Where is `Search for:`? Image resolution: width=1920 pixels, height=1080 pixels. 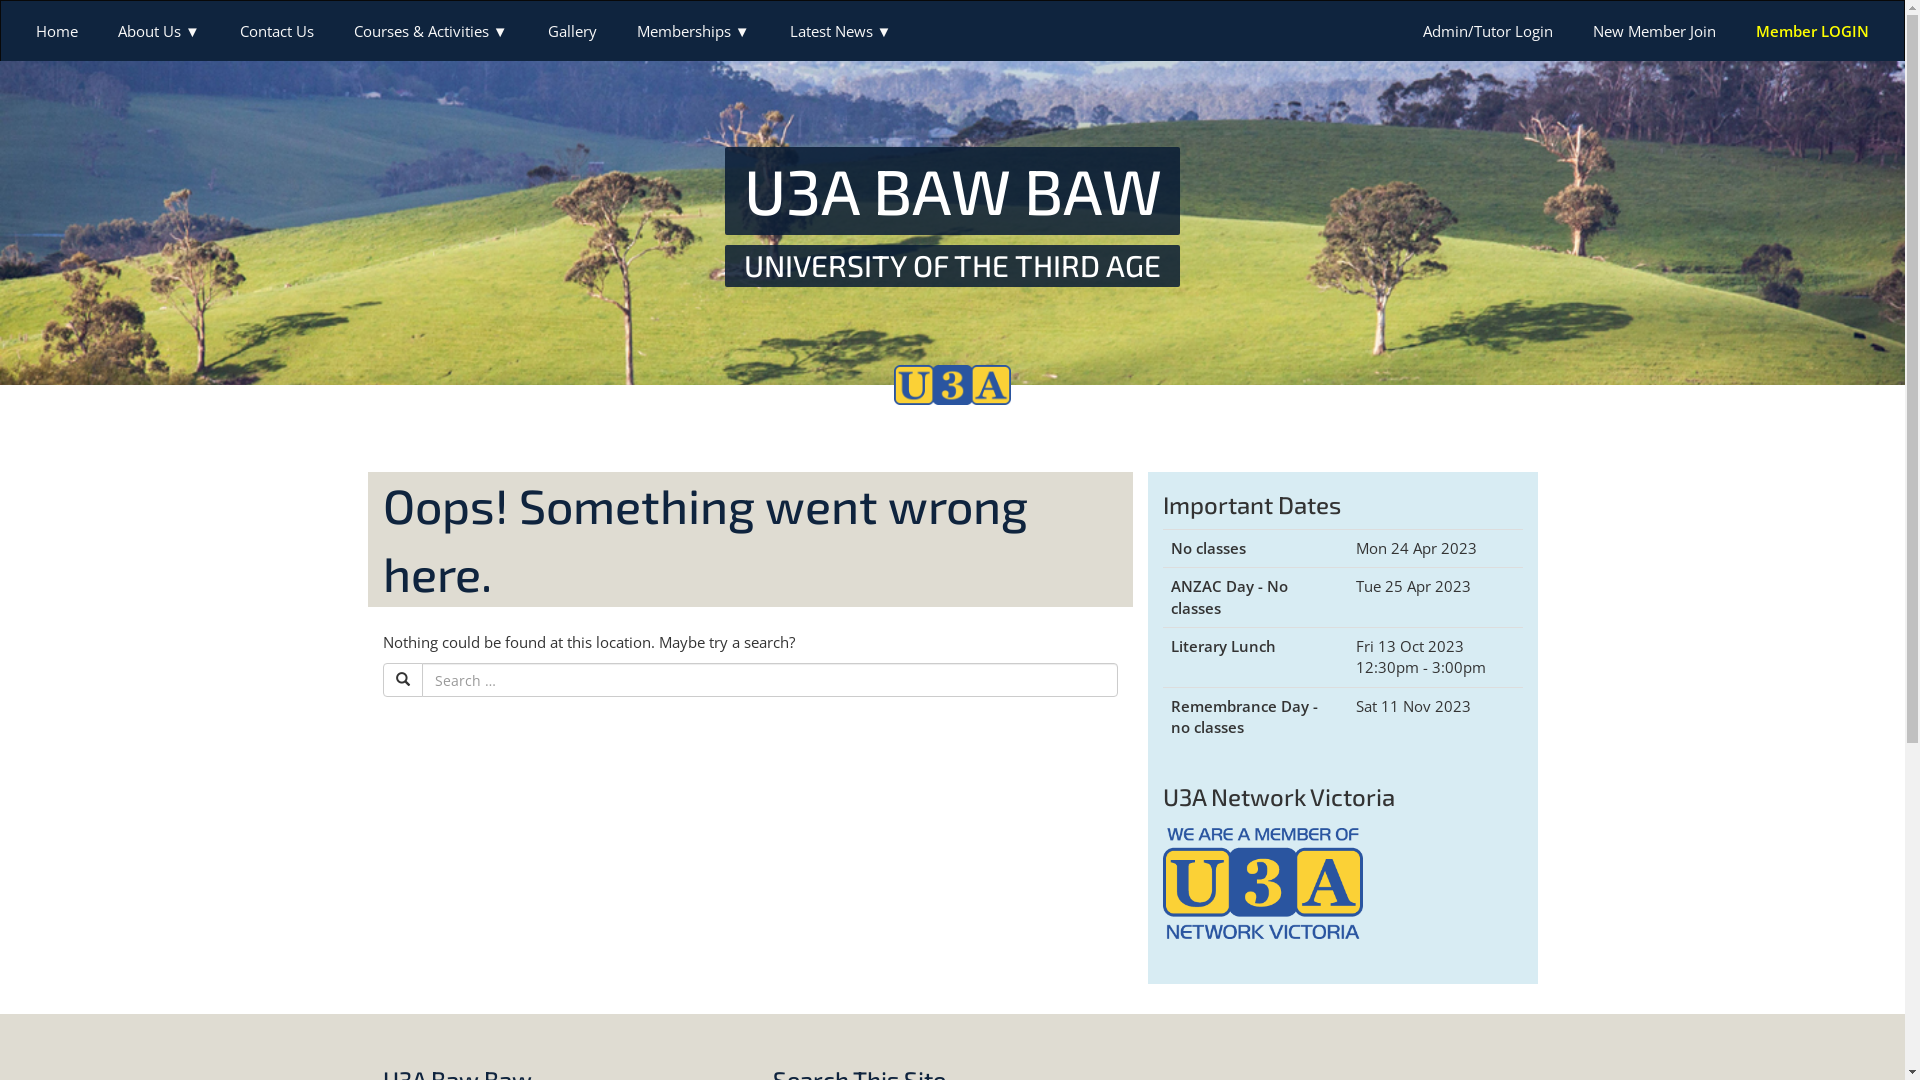
Search for: is located at coordinates (770, 680).